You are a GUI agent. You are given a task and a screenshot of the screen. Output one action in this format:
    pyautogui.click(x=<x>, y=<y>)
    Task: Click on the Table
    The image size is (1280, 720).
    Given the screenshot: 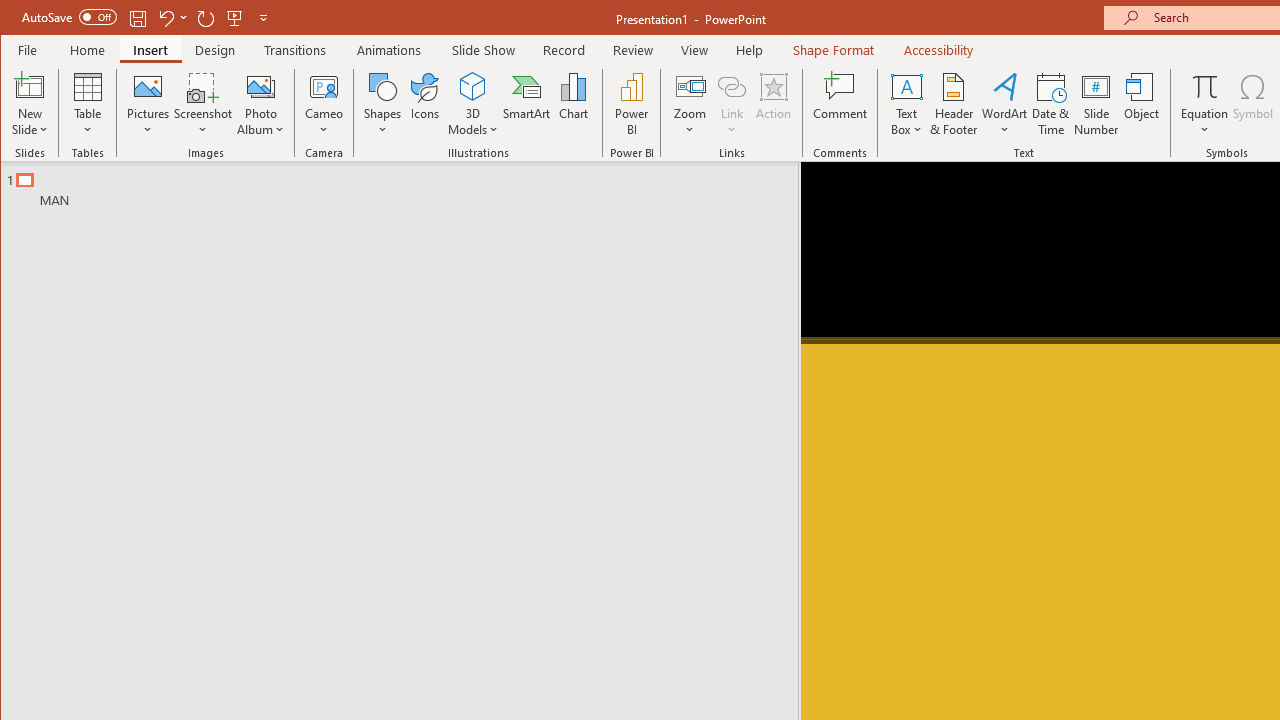 What is the action you would take?
    pyautogui.click(x=87, y=104)
    